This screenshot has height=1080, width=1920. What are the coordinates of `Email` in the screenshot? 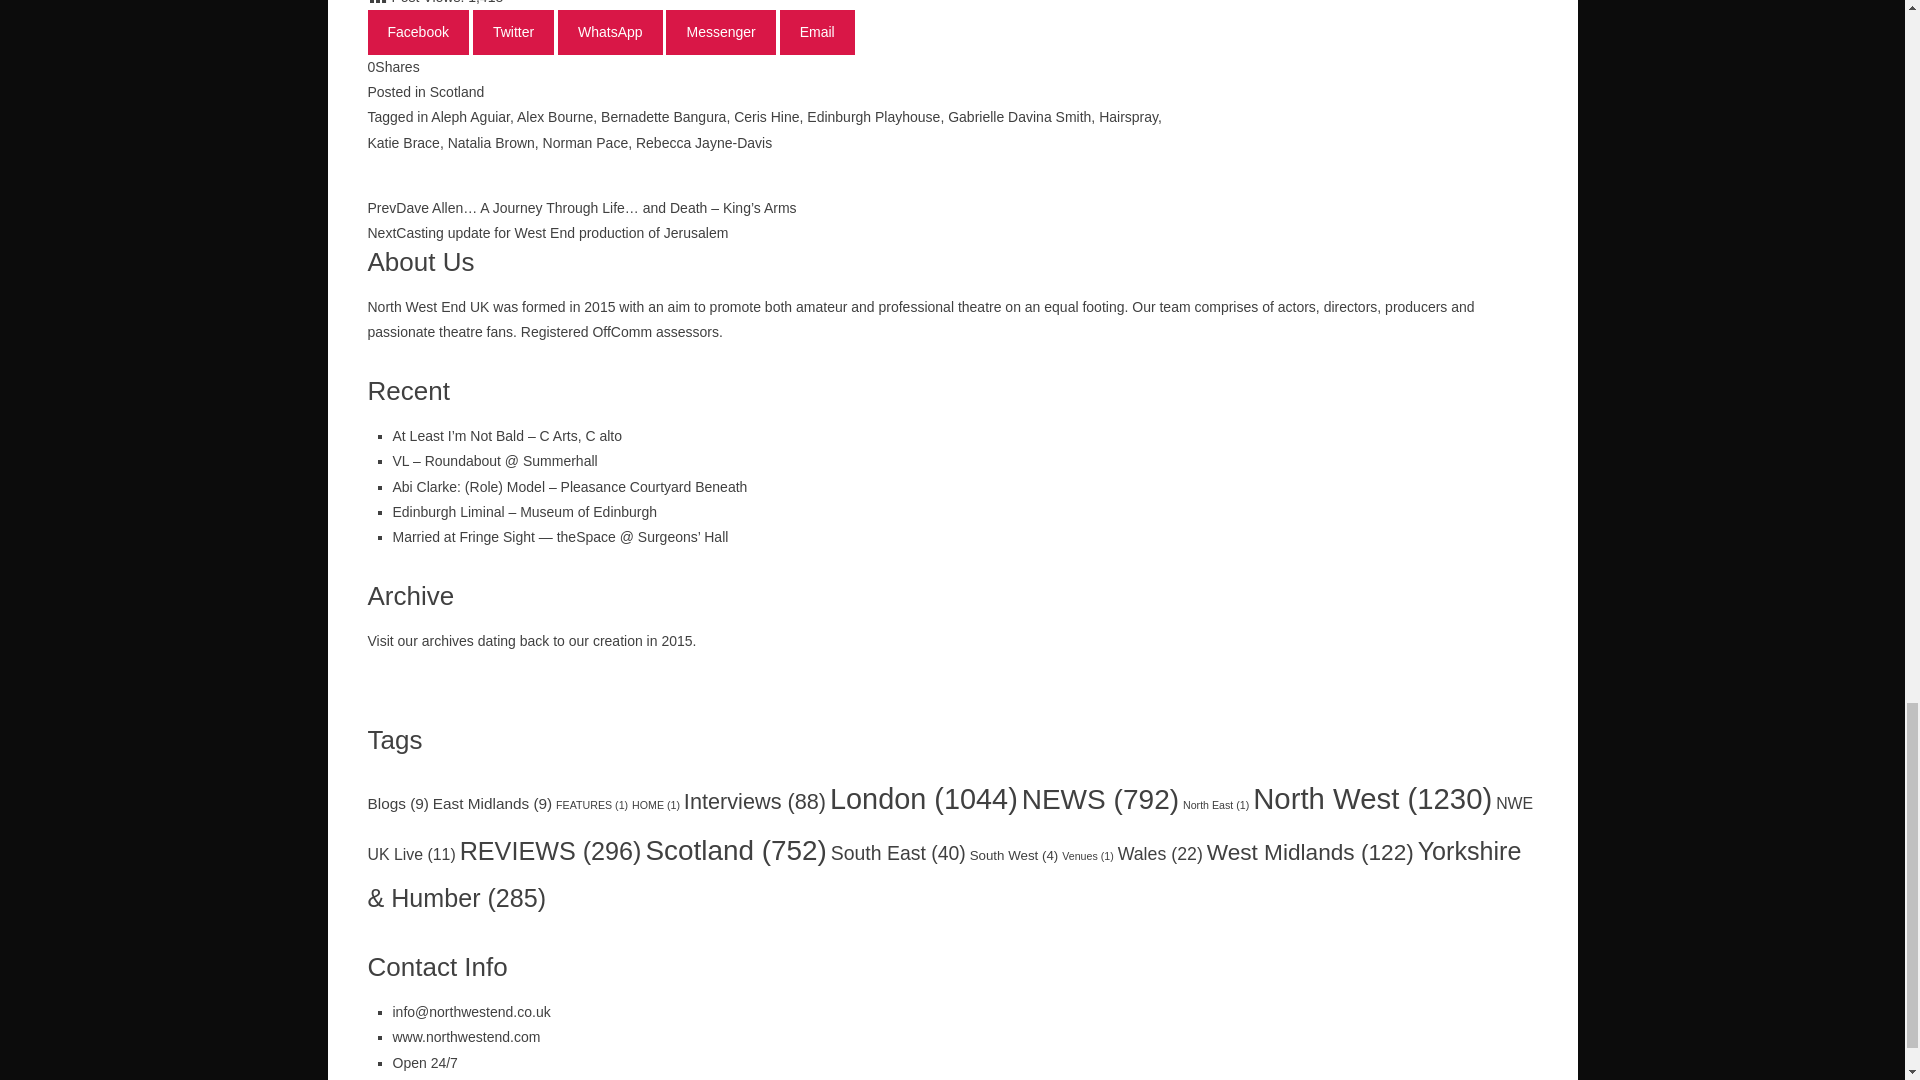 It's located at (816, 32).